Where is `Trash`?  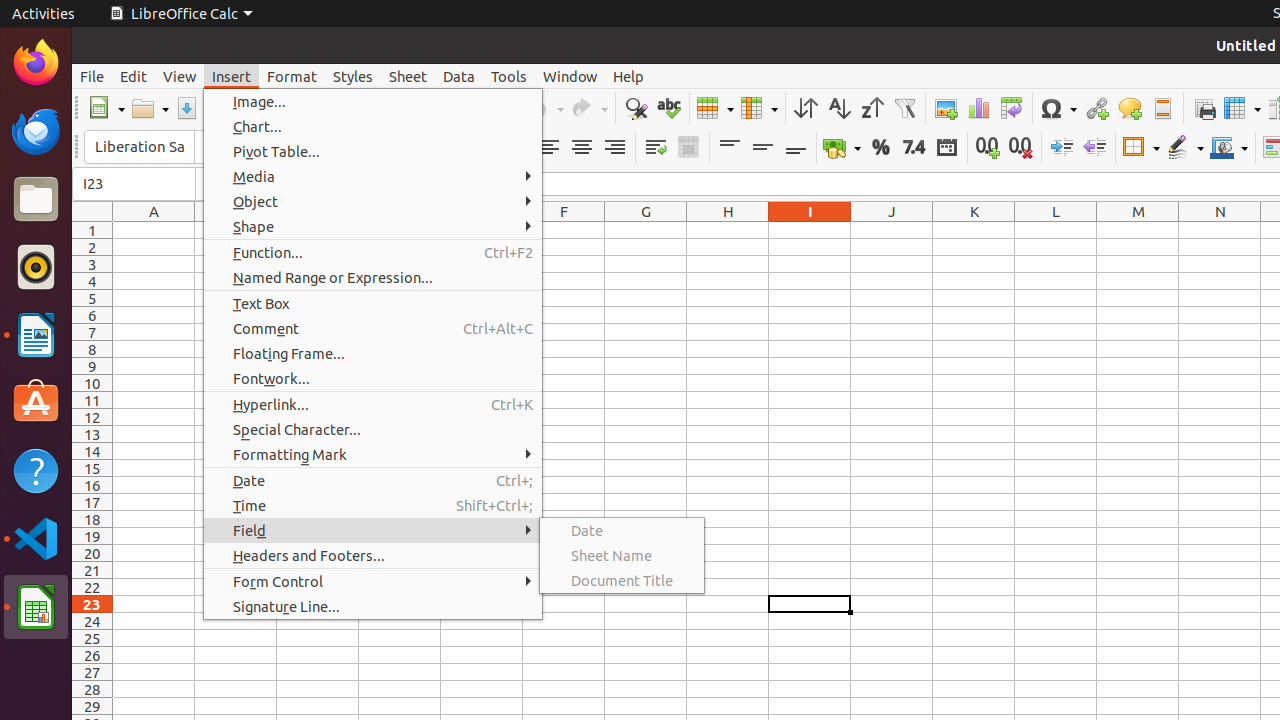 Trash is located at coordinates (134, 191).